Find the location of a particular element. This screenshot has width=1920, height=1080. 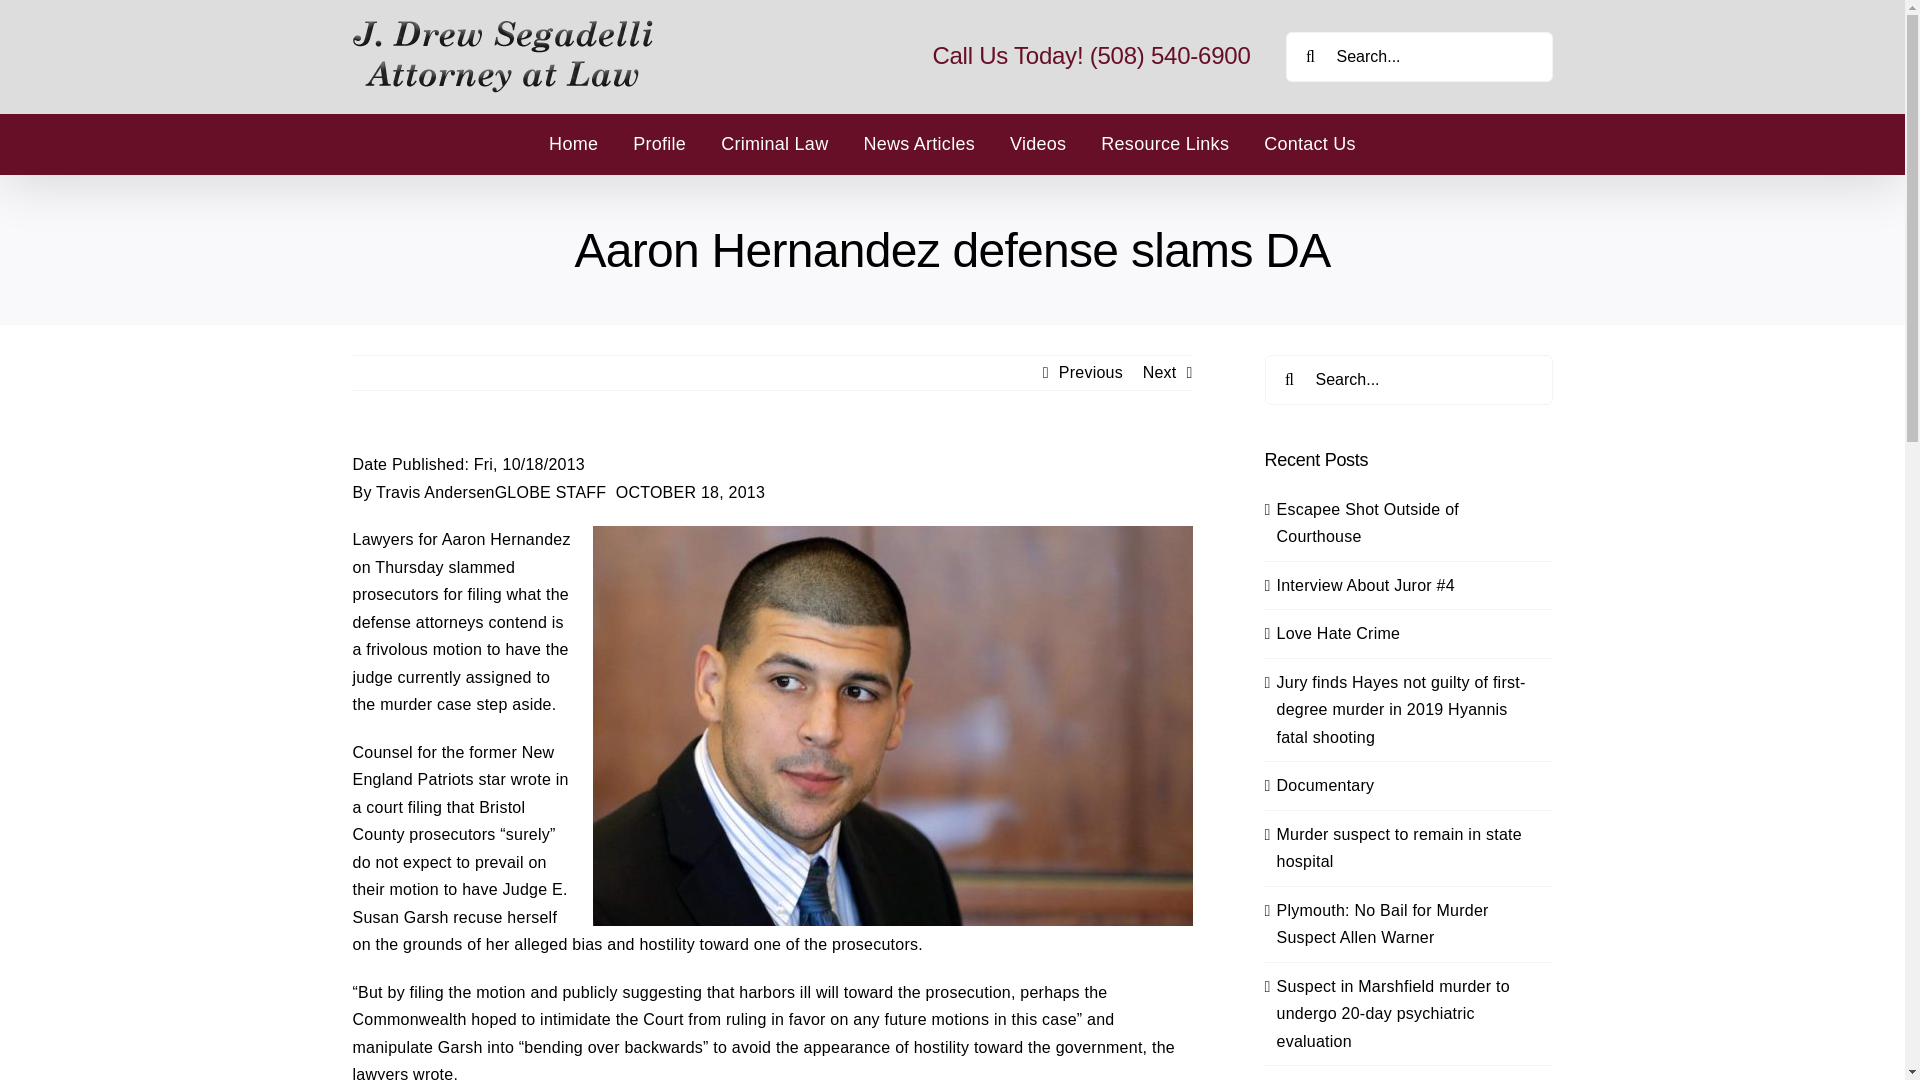

News Articles is located at coordinates (918, 144).